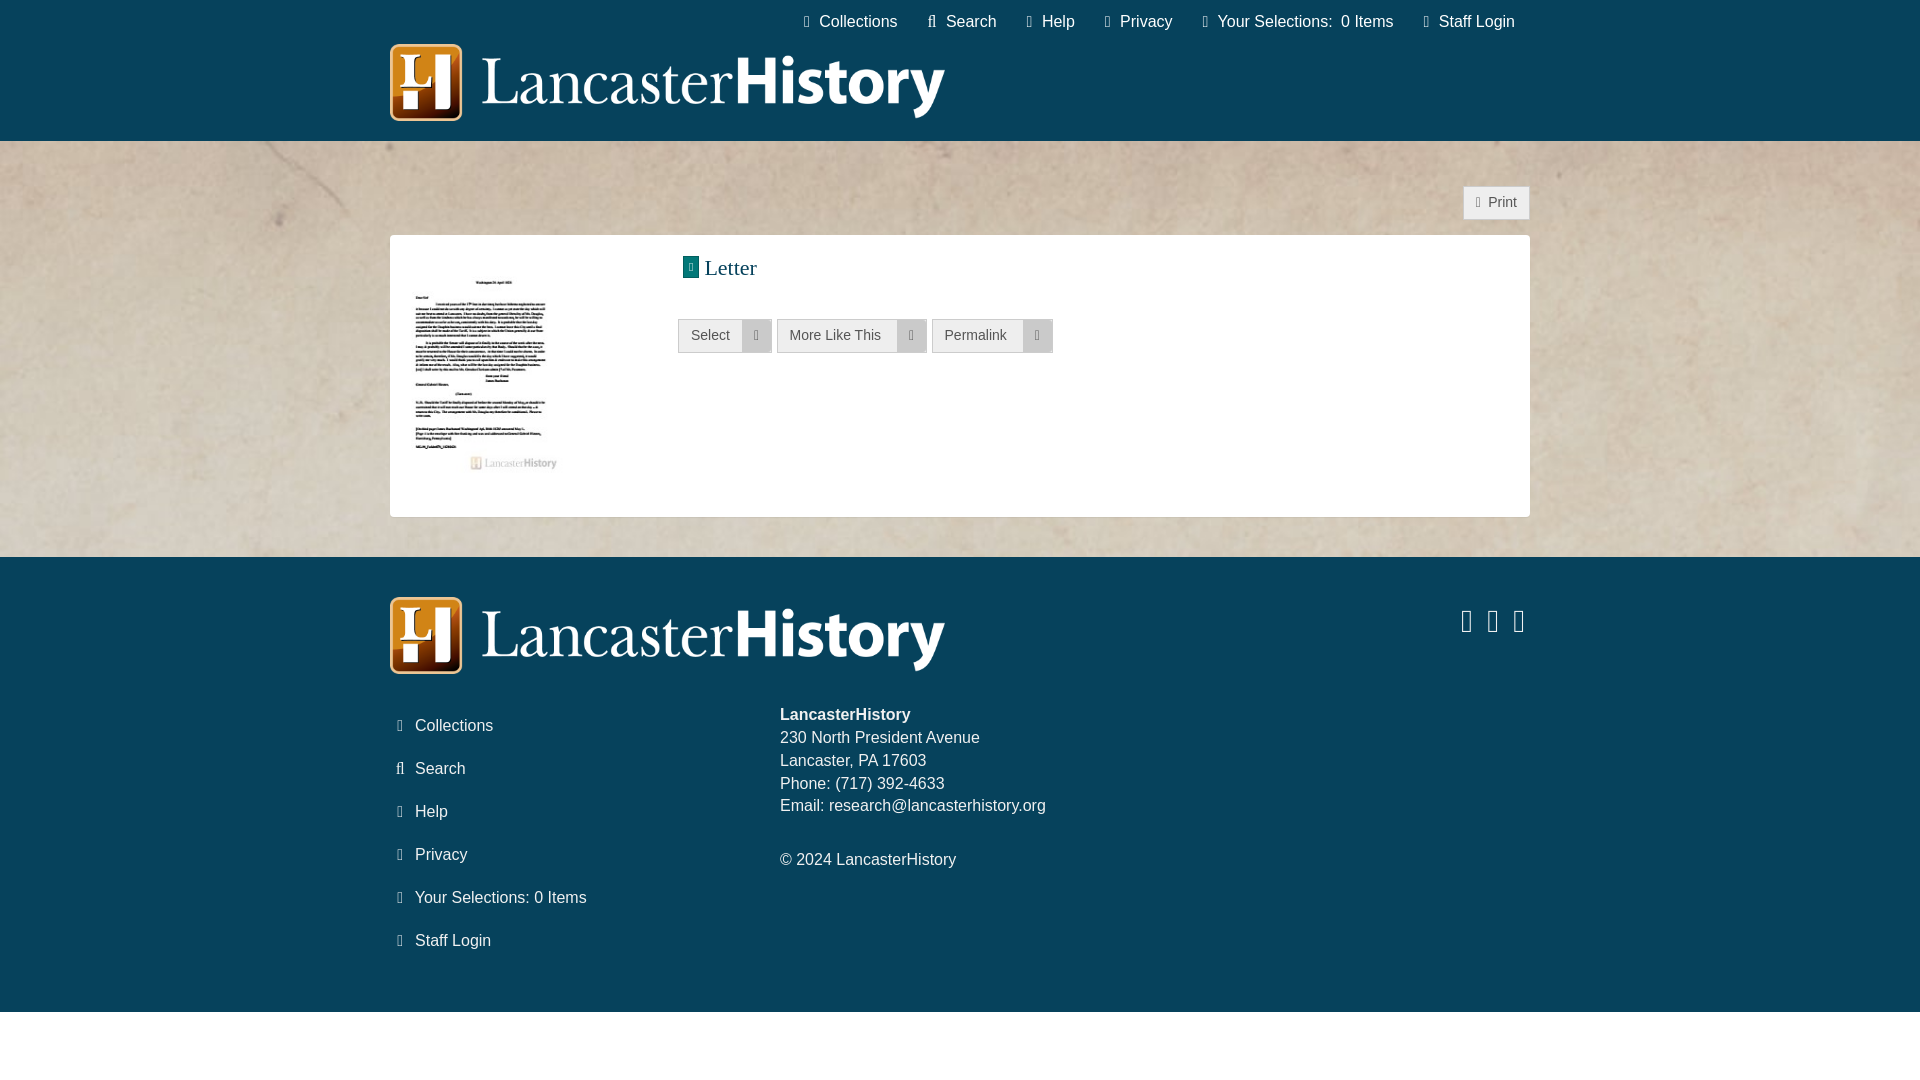 This screenshot has height=1080, width=1920. Describe the element at coordinates (1050, 22) in the screenshot. I see ` Help` at that location.